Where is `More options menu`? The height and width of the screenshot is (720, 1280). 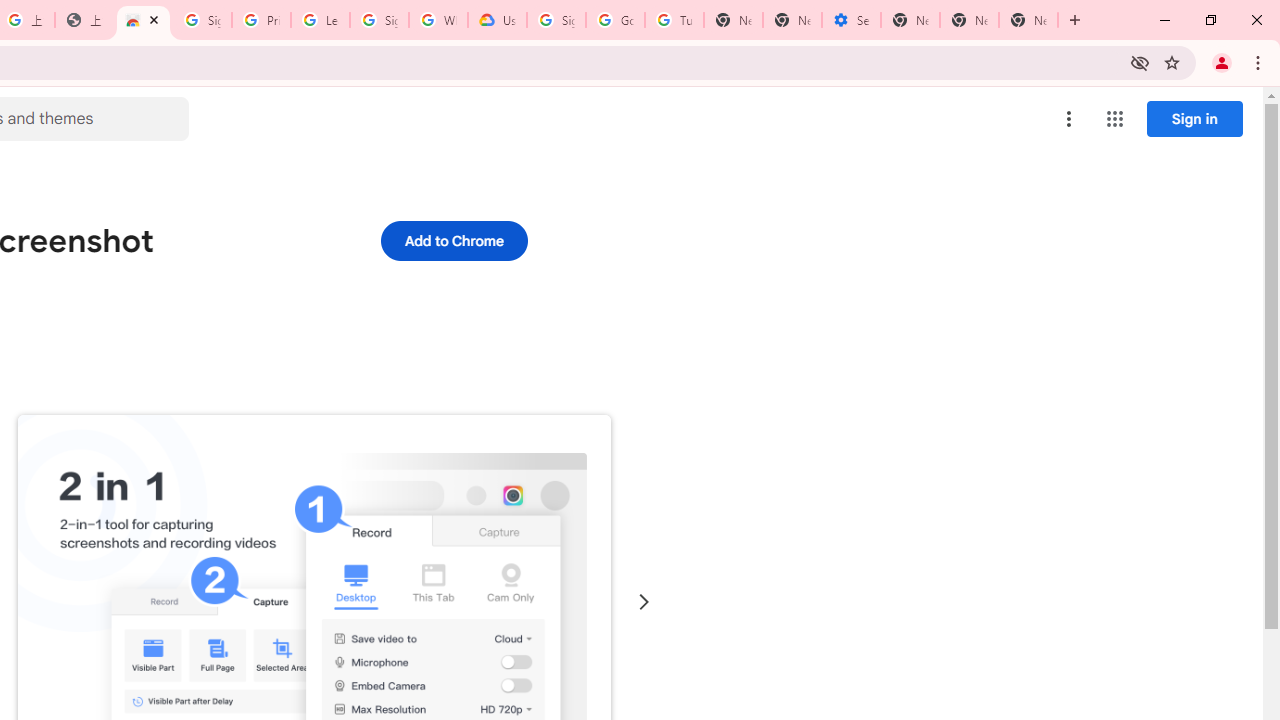
More options menu is located at coordinates (1069, 118).